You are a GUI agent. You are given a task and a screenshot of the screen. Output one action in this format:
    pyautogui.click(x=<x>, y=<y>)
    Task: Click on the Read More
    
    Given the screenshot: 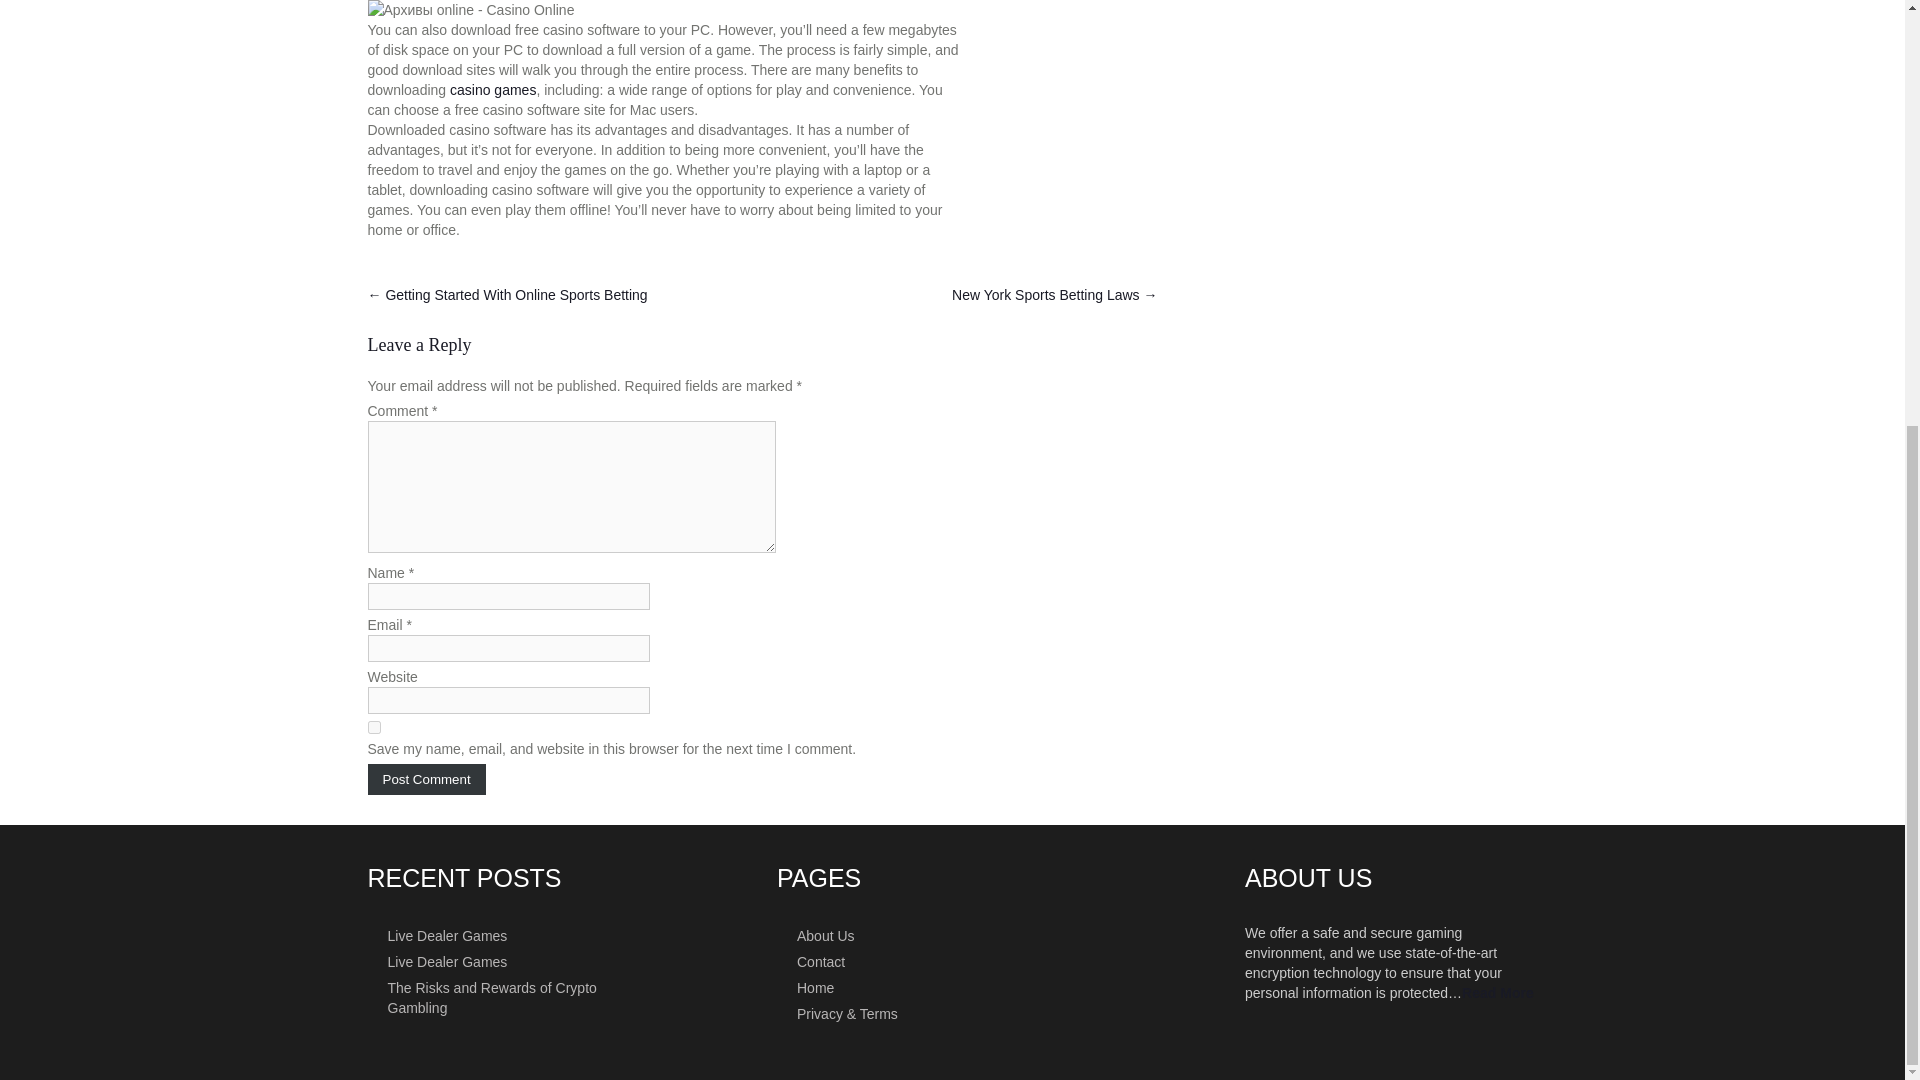 What is the action you would take?
    pyautogui.click(x=1498, y=992)
    